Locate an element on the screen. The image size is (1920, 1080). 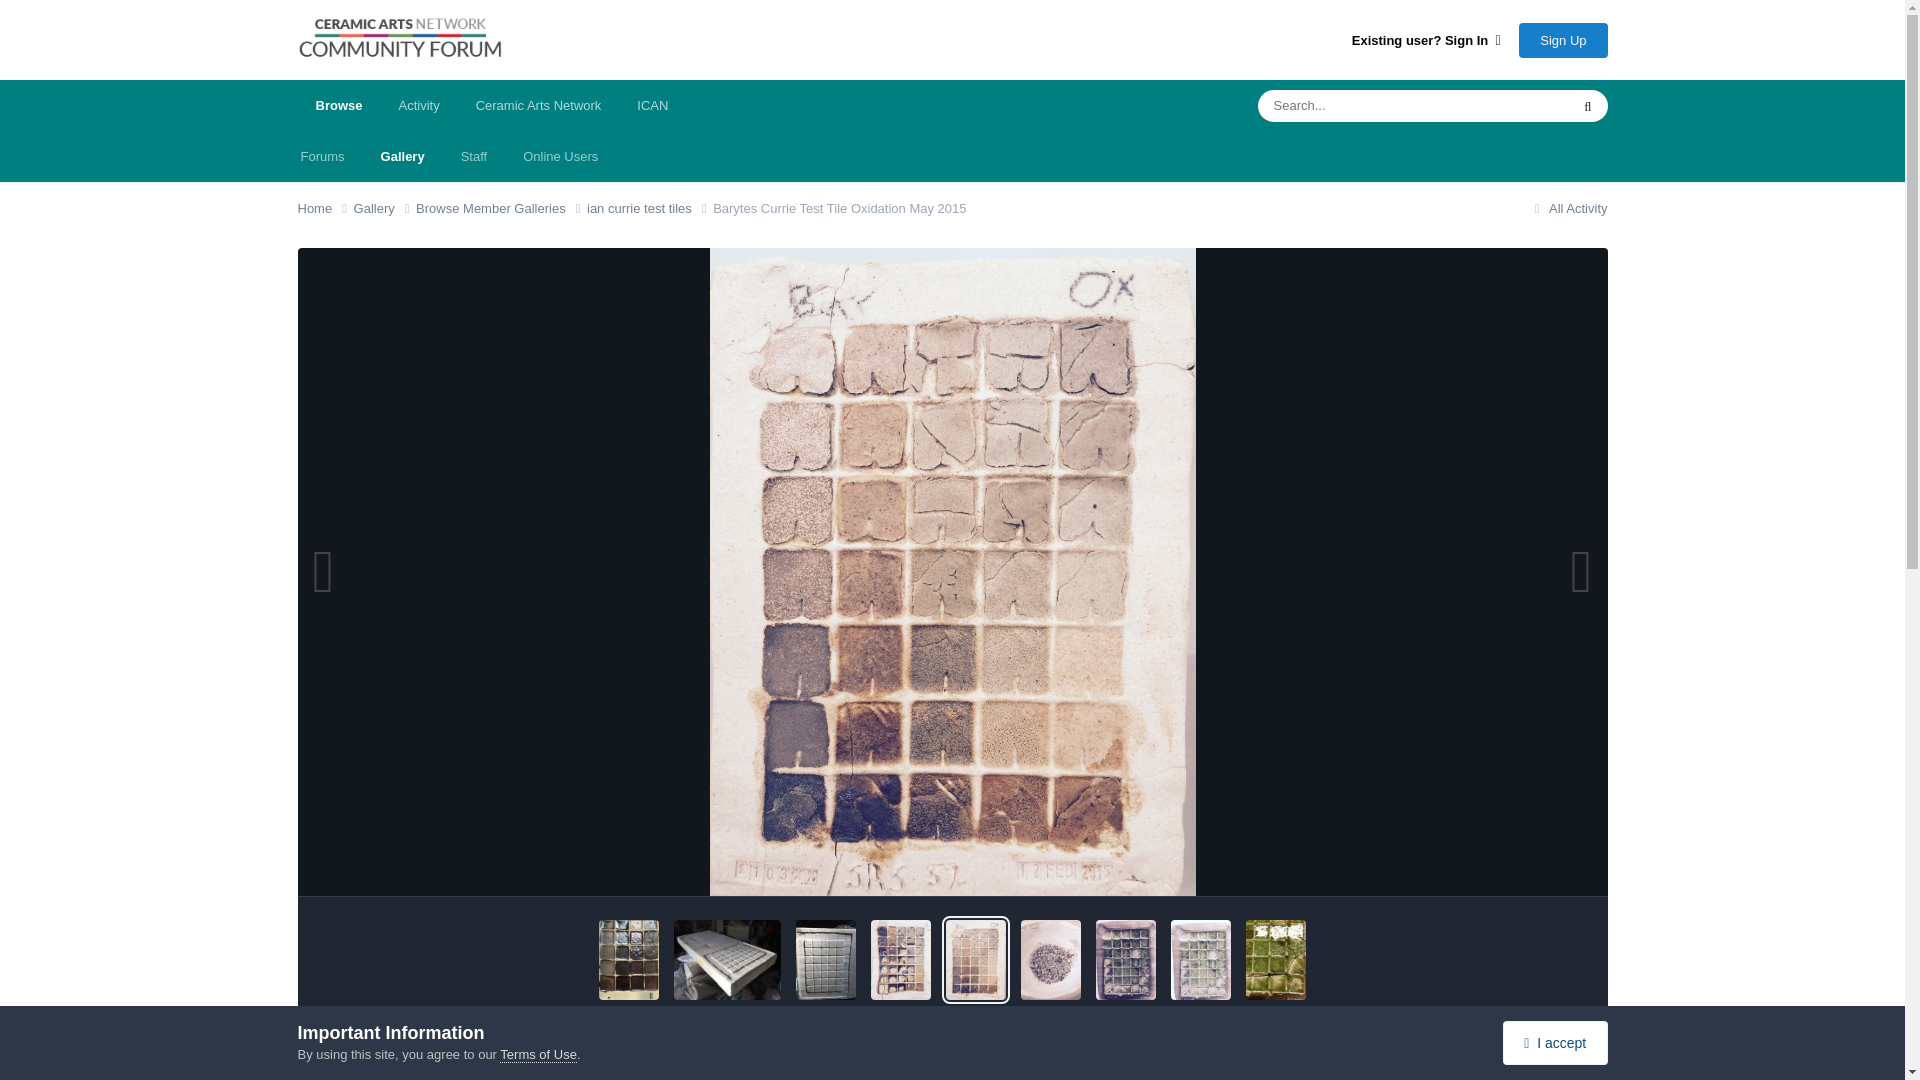
Ceramic Arts Network is located at coordinates (539, 105).